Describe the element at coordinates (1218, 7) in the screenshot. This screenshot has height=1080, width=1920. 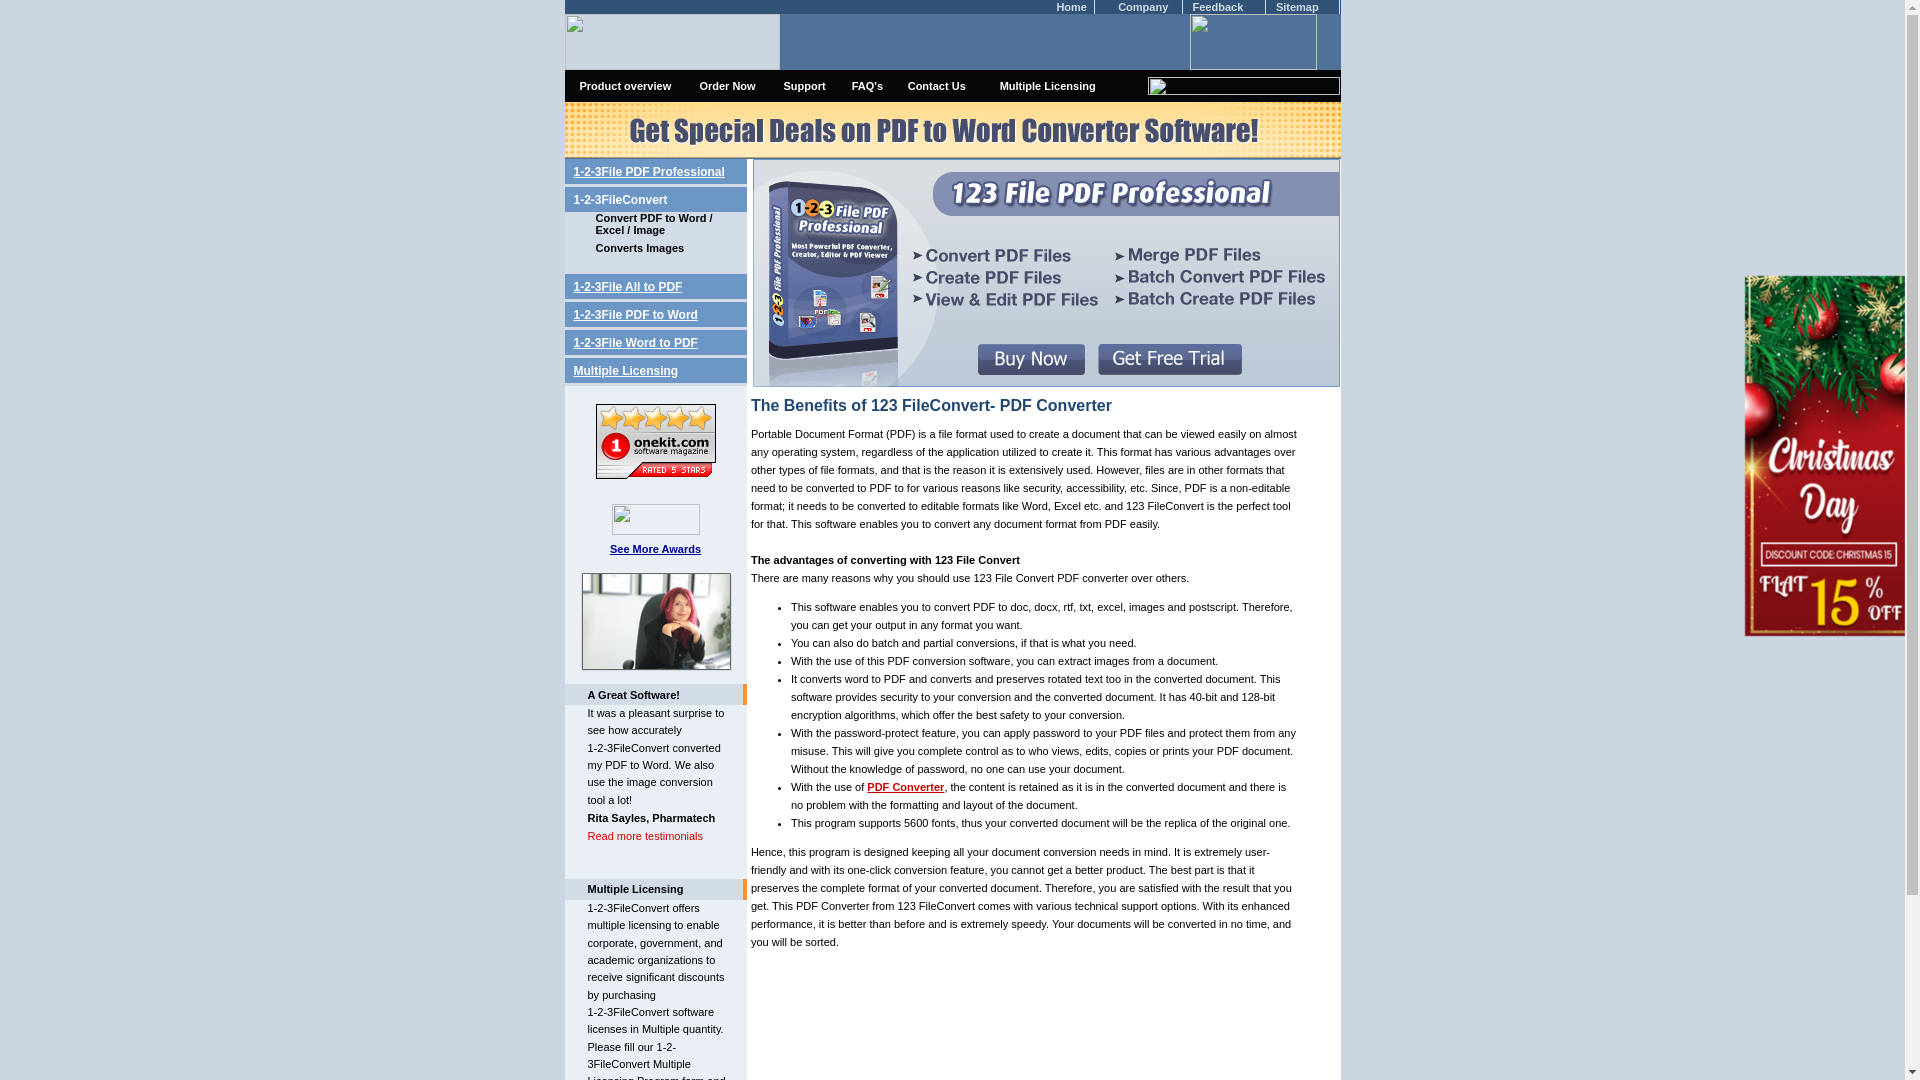
I see `Feedback` at that location.